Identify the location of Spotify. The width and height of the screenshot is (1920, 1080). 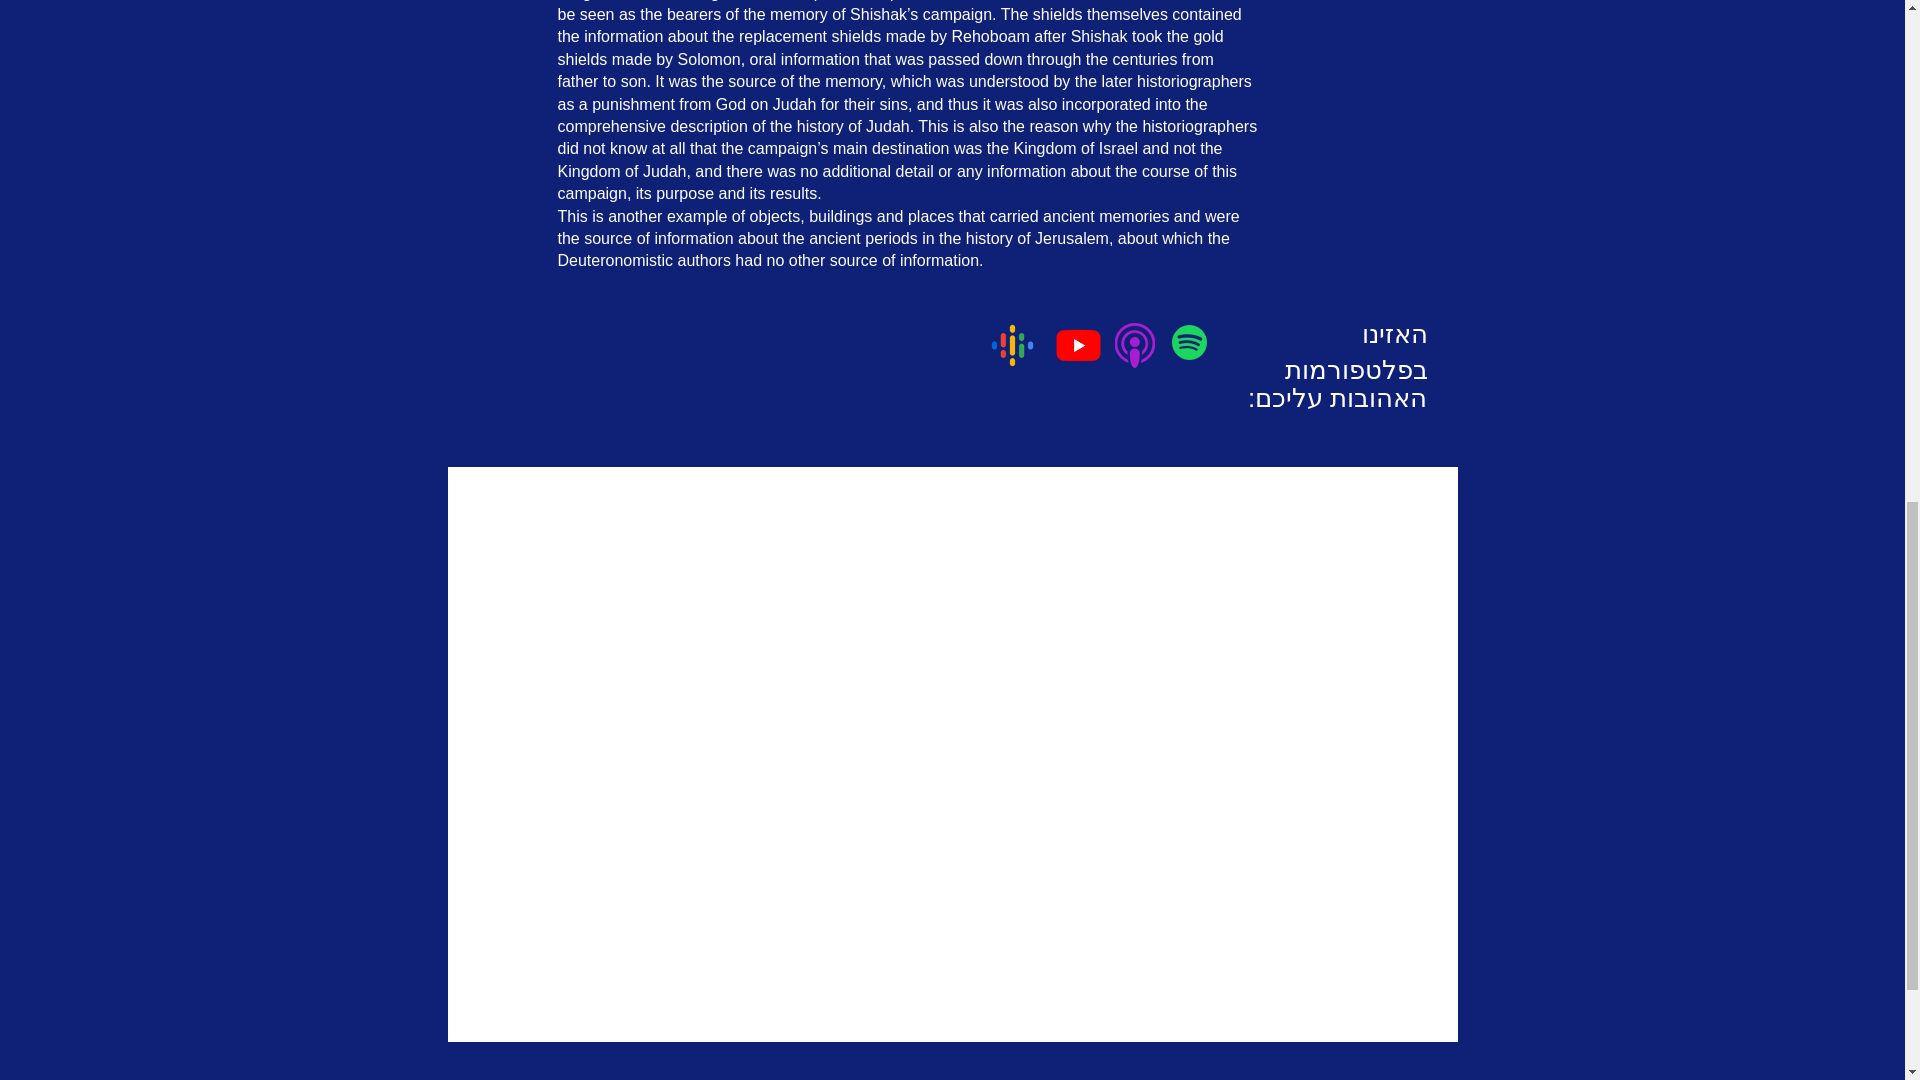
(1189, 342).